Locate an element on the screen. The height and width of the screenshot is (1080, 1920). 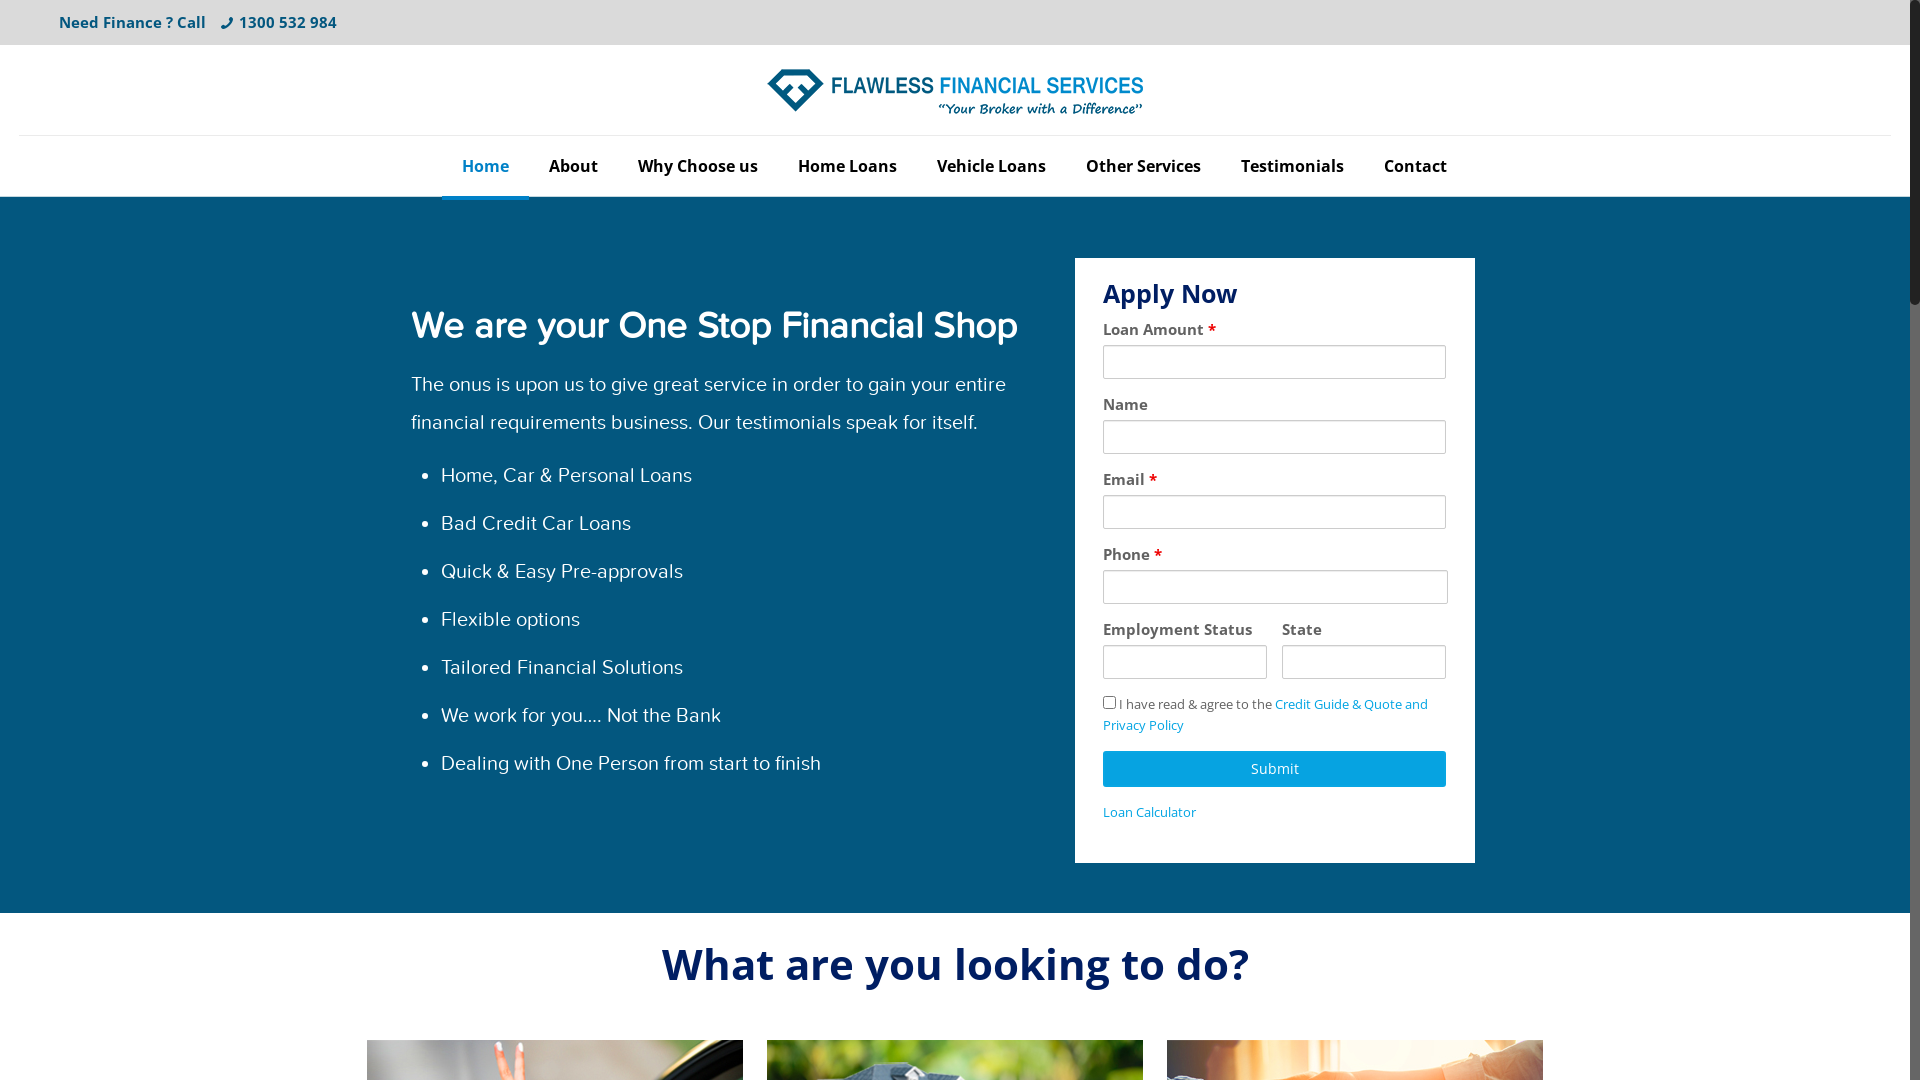
Why Choose us is located at coordinates (698, 166).